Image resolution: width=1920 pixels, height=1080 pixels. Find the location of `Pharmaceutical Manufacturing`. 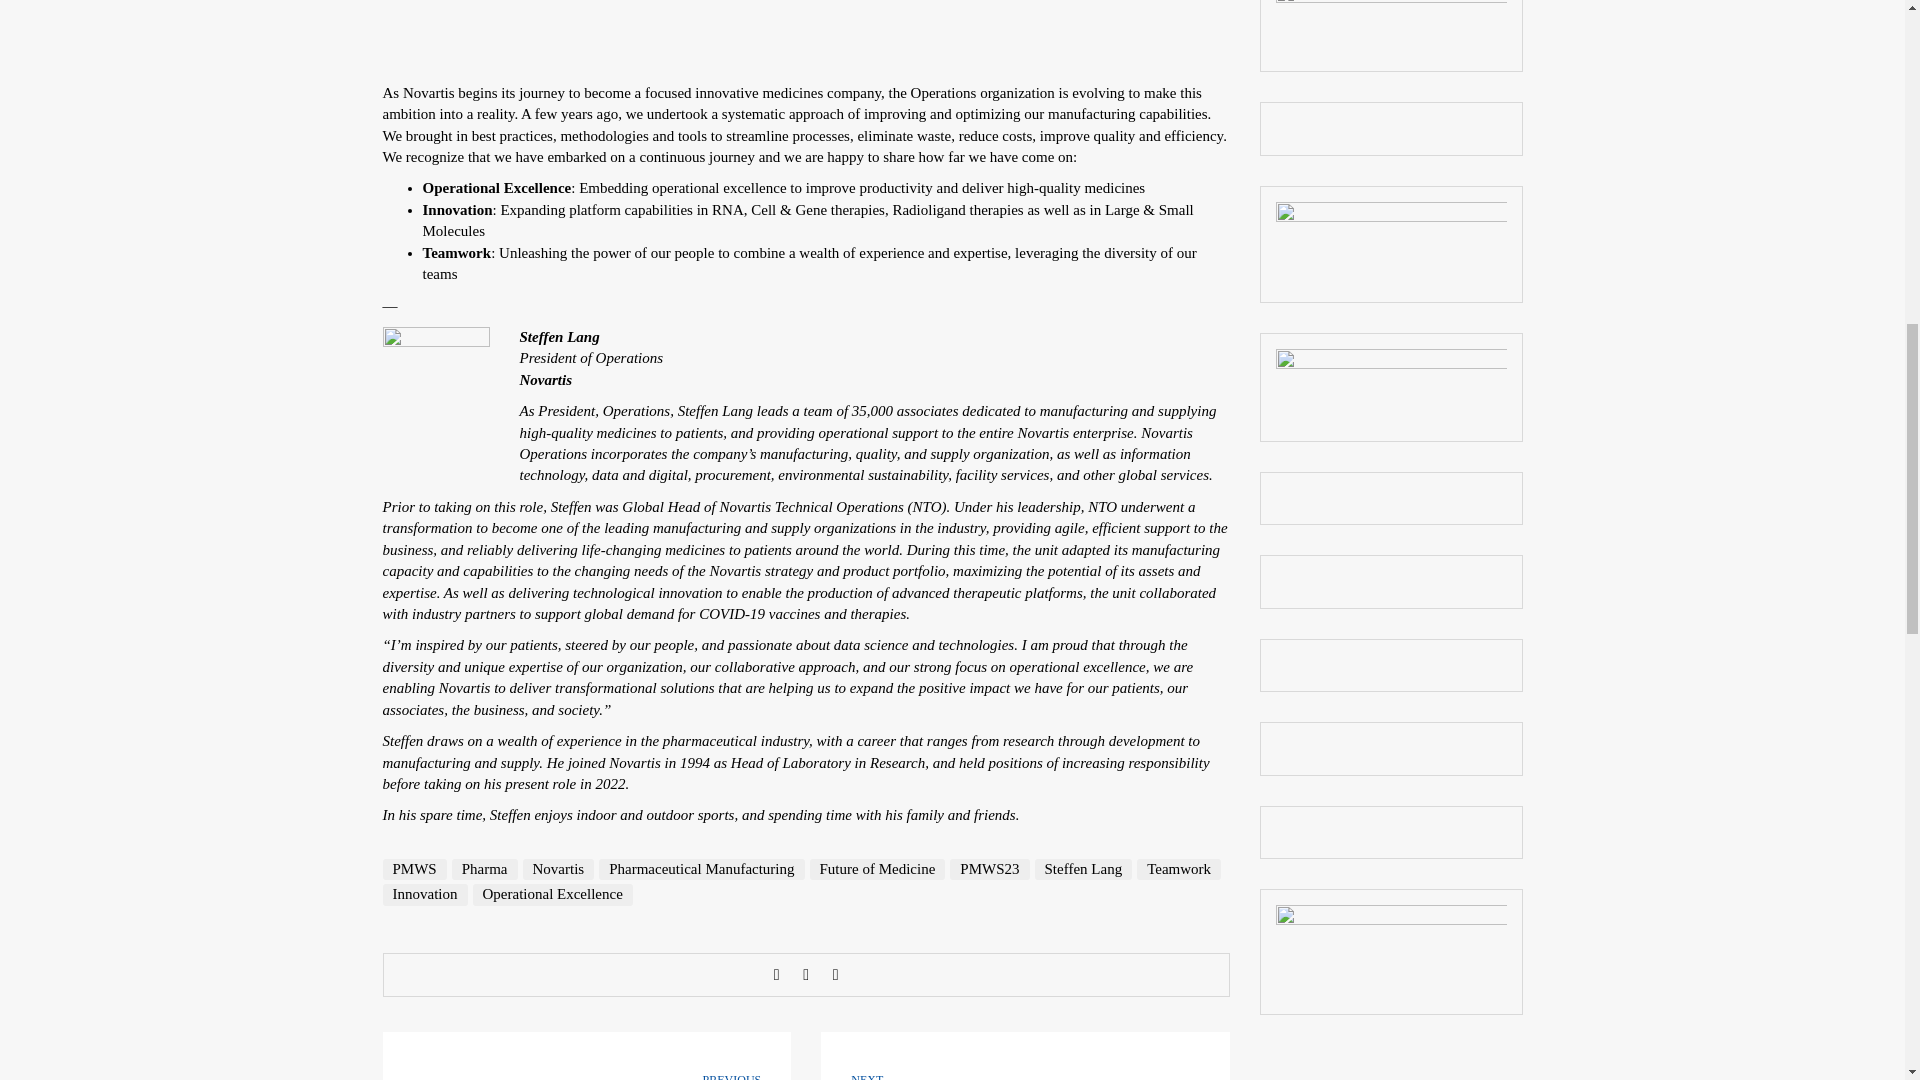

Pharmaceutical Manufacturing is located at coordinates (702, 869).